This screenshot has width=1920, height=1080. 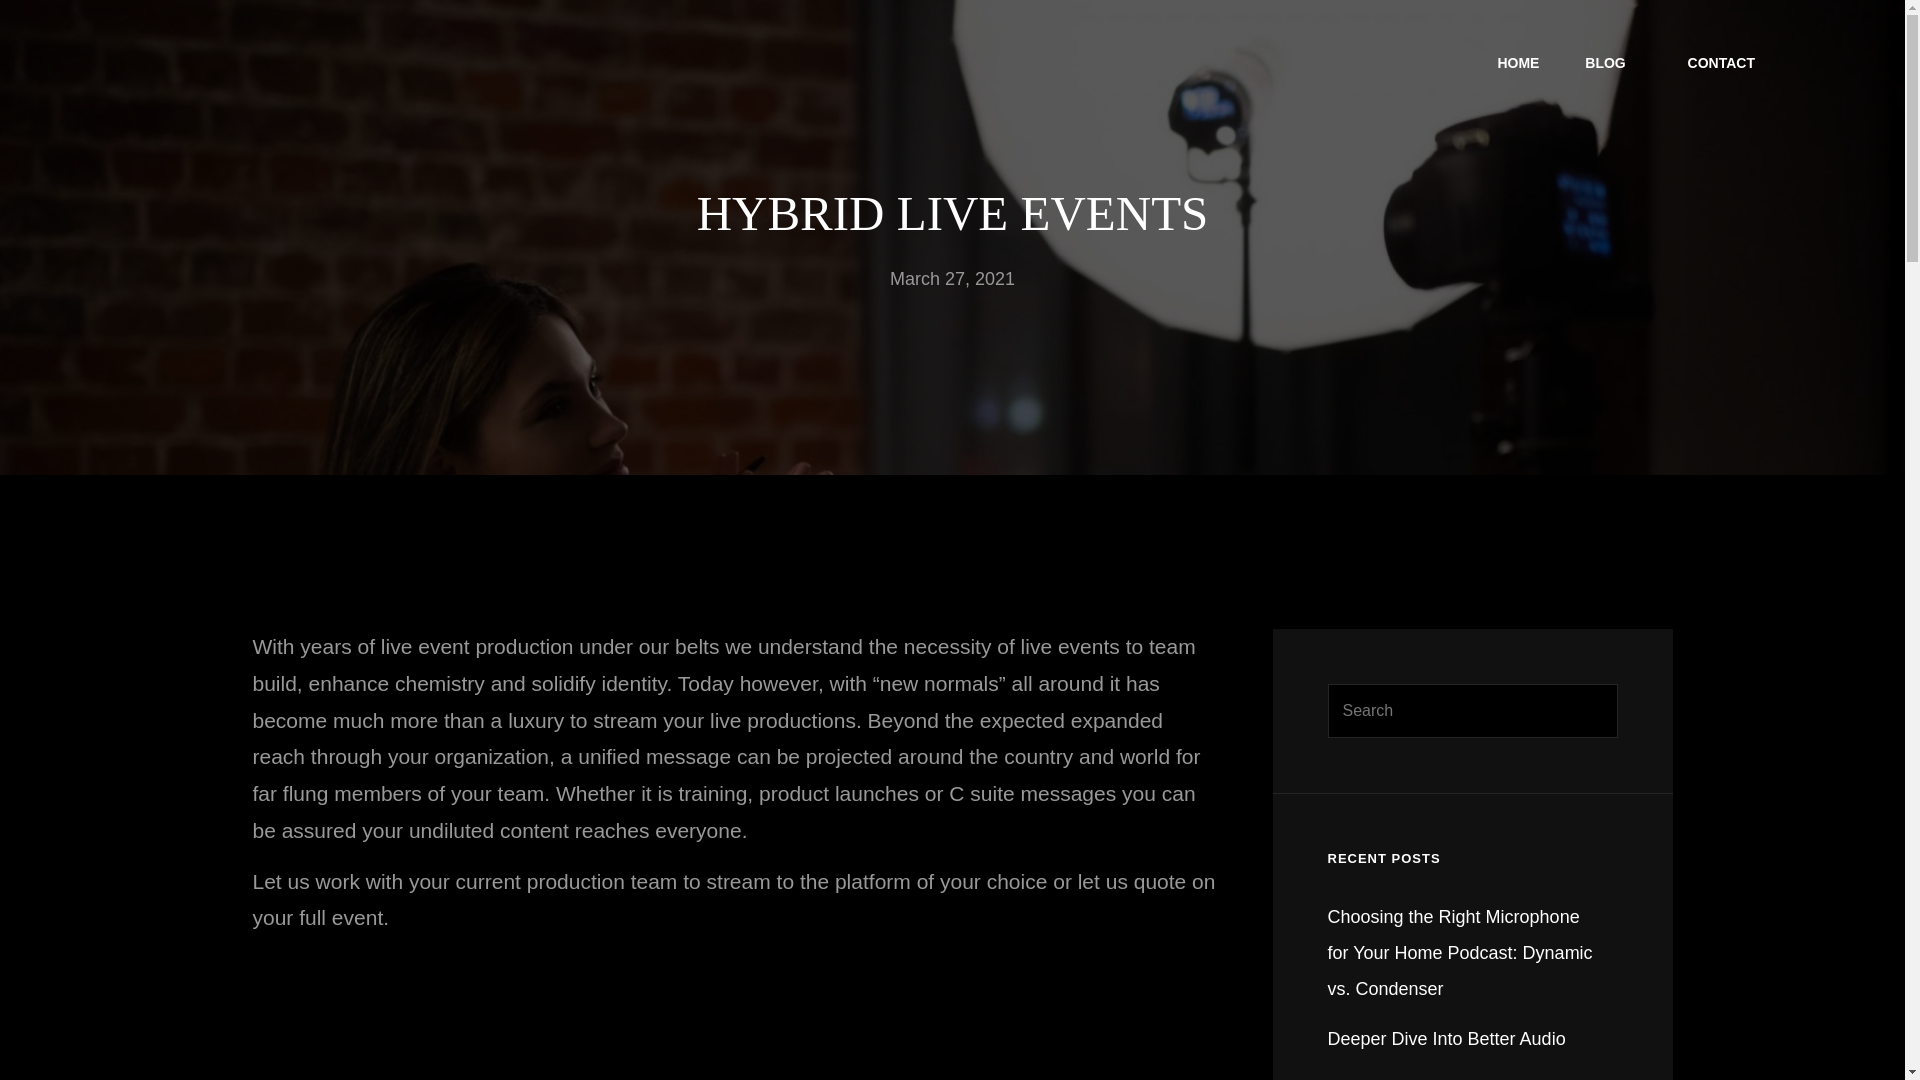 What do you see at coordinates (1518, 62) in the screenshot?
I see `HOME` at bounding box center [1518, 62].